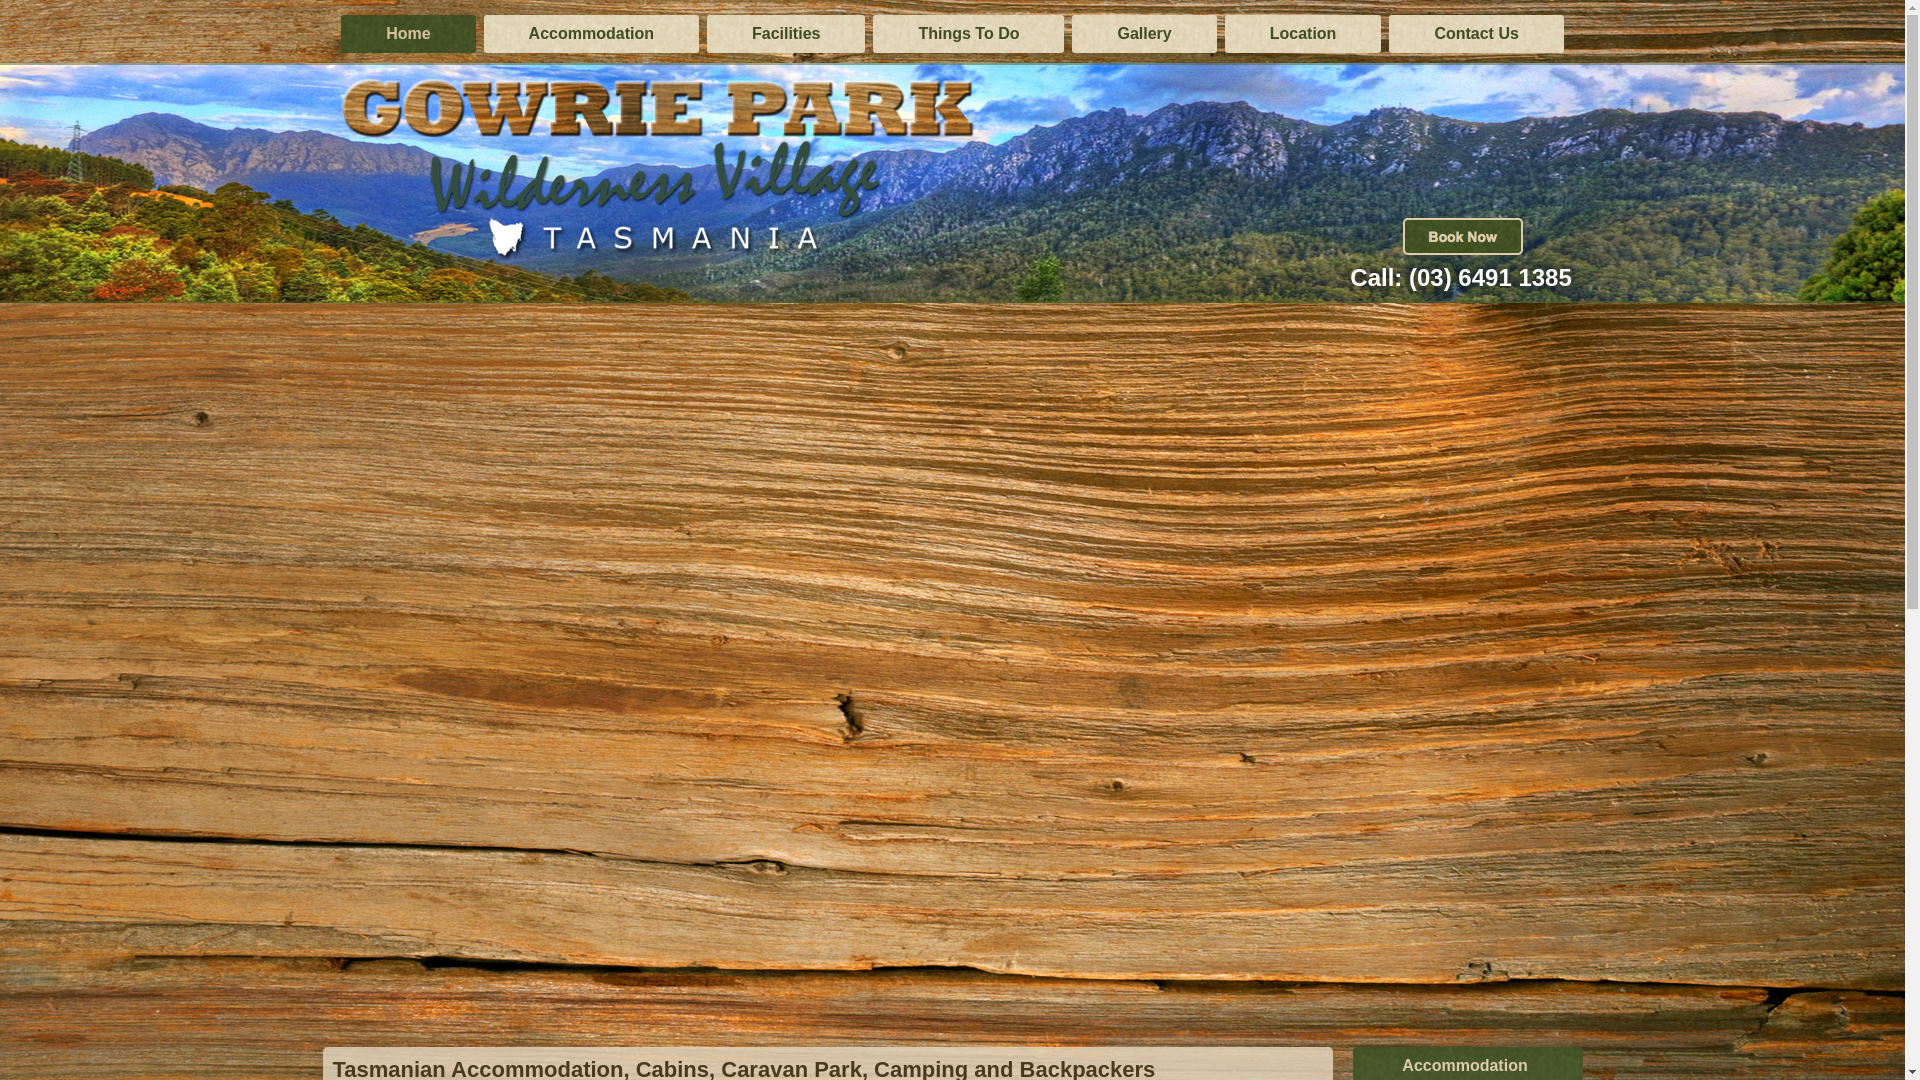  What do you see at coordinates (1460, 278) in the screenshot?
I see `Call: (03) 6491 1385` at bounding box center [1460, 278].